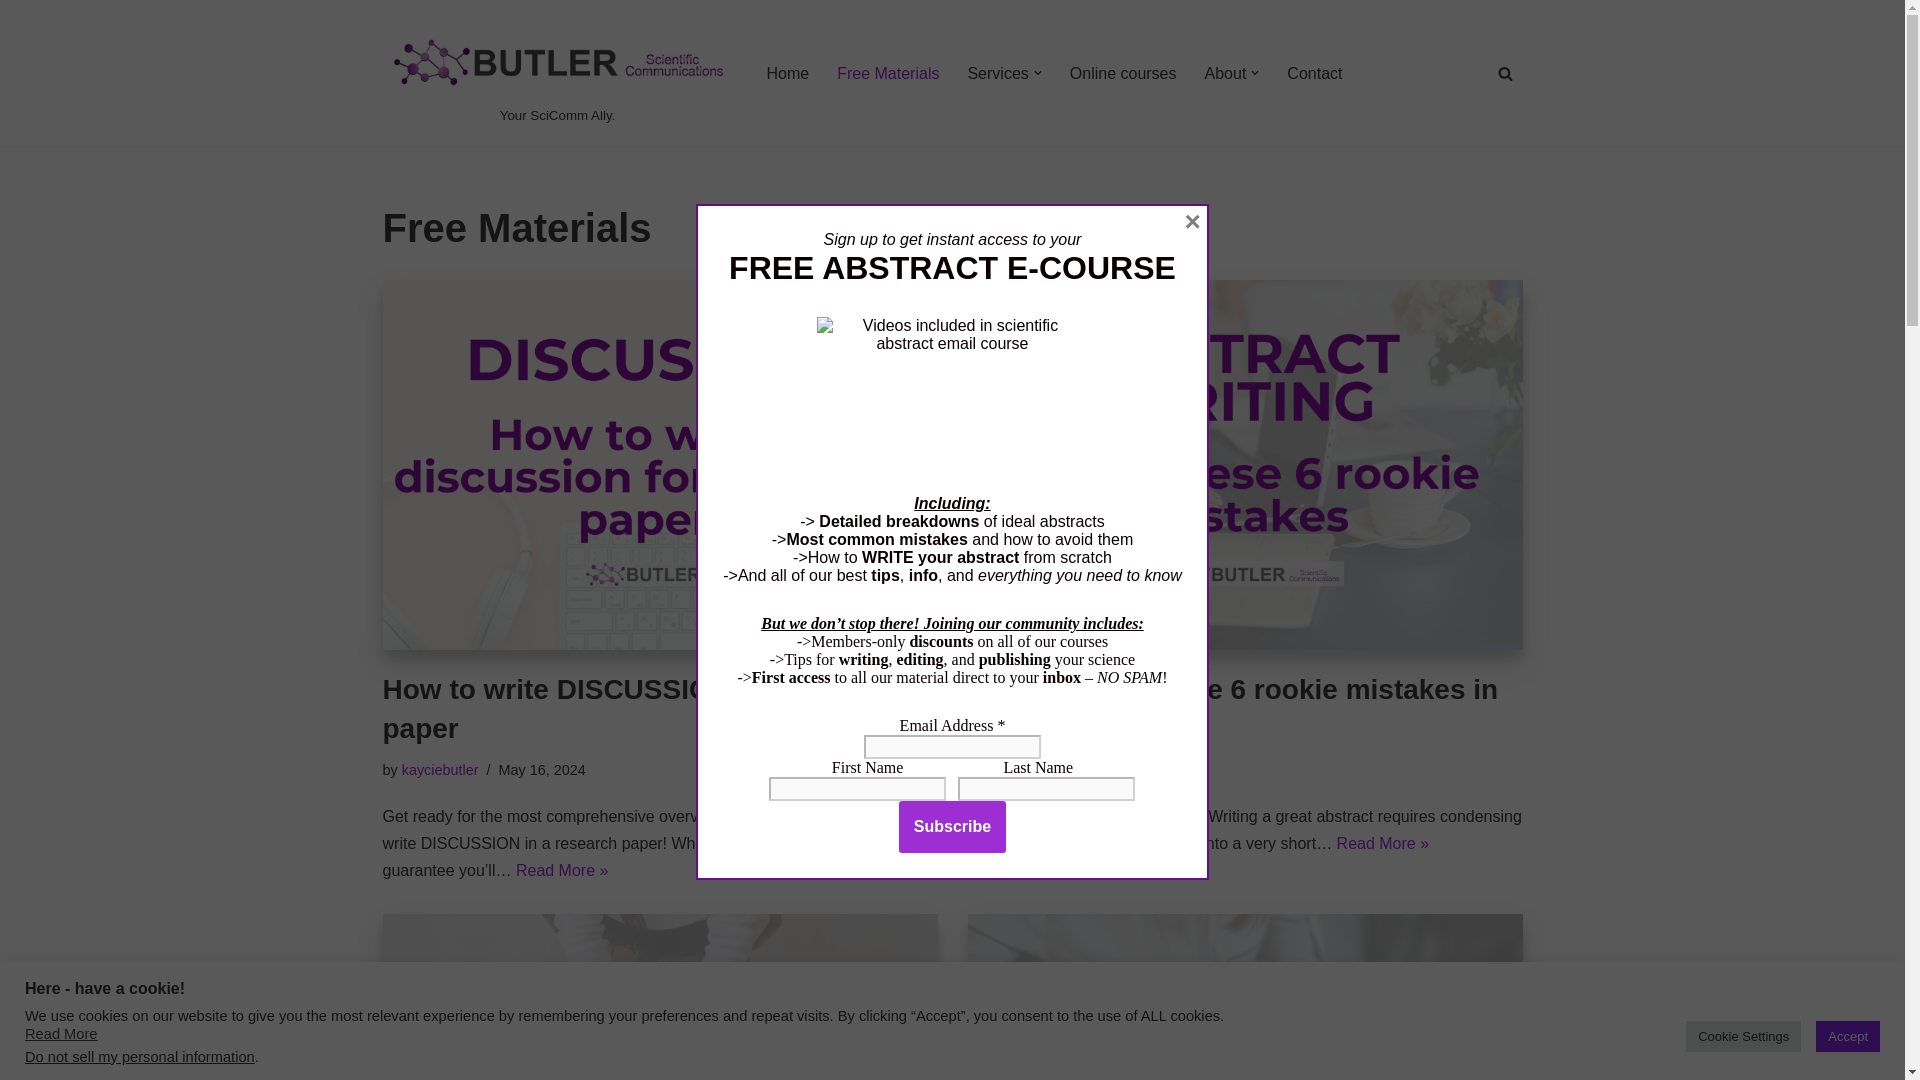 This screenshot has height=1080, width=1920. I want to click on How to write DISCUSSION in research paper, so click(634, 708).